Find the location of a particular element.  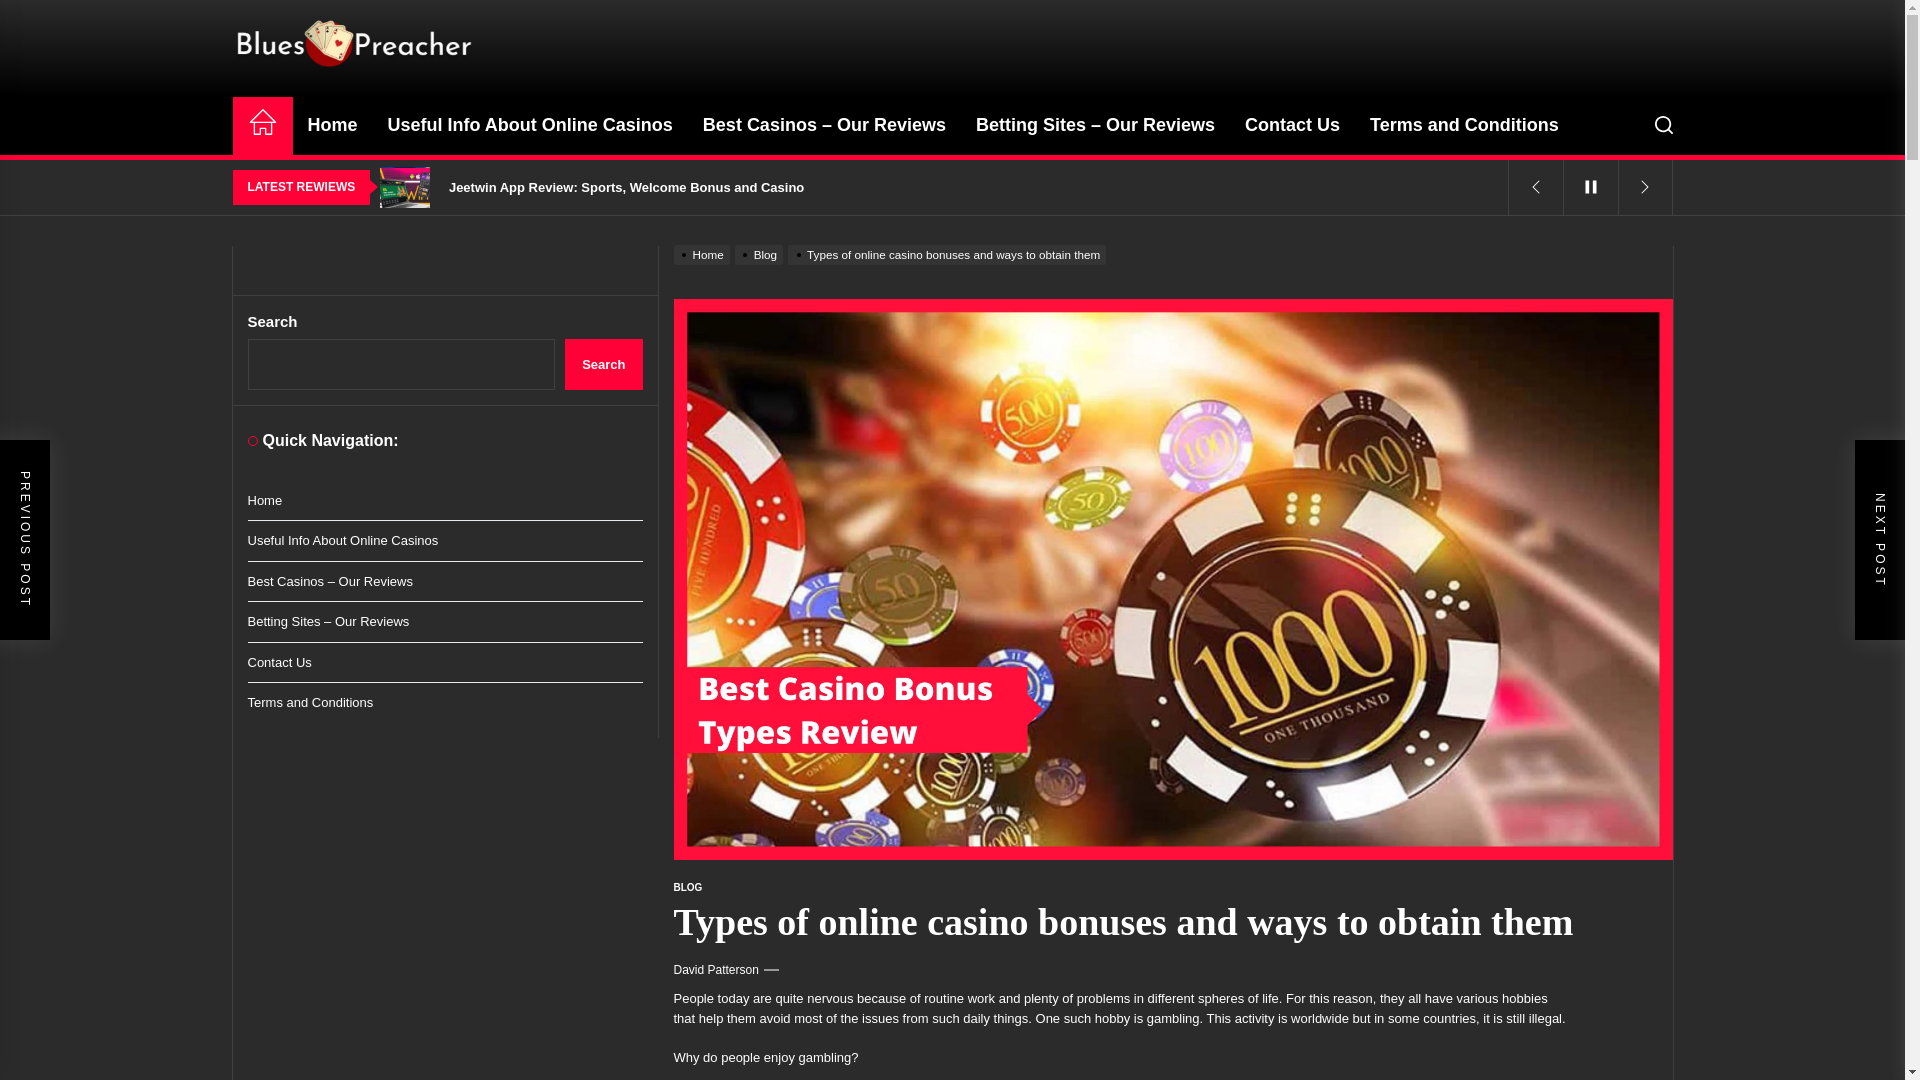

Online Casino Reviews is located at coordinates (468, 106).